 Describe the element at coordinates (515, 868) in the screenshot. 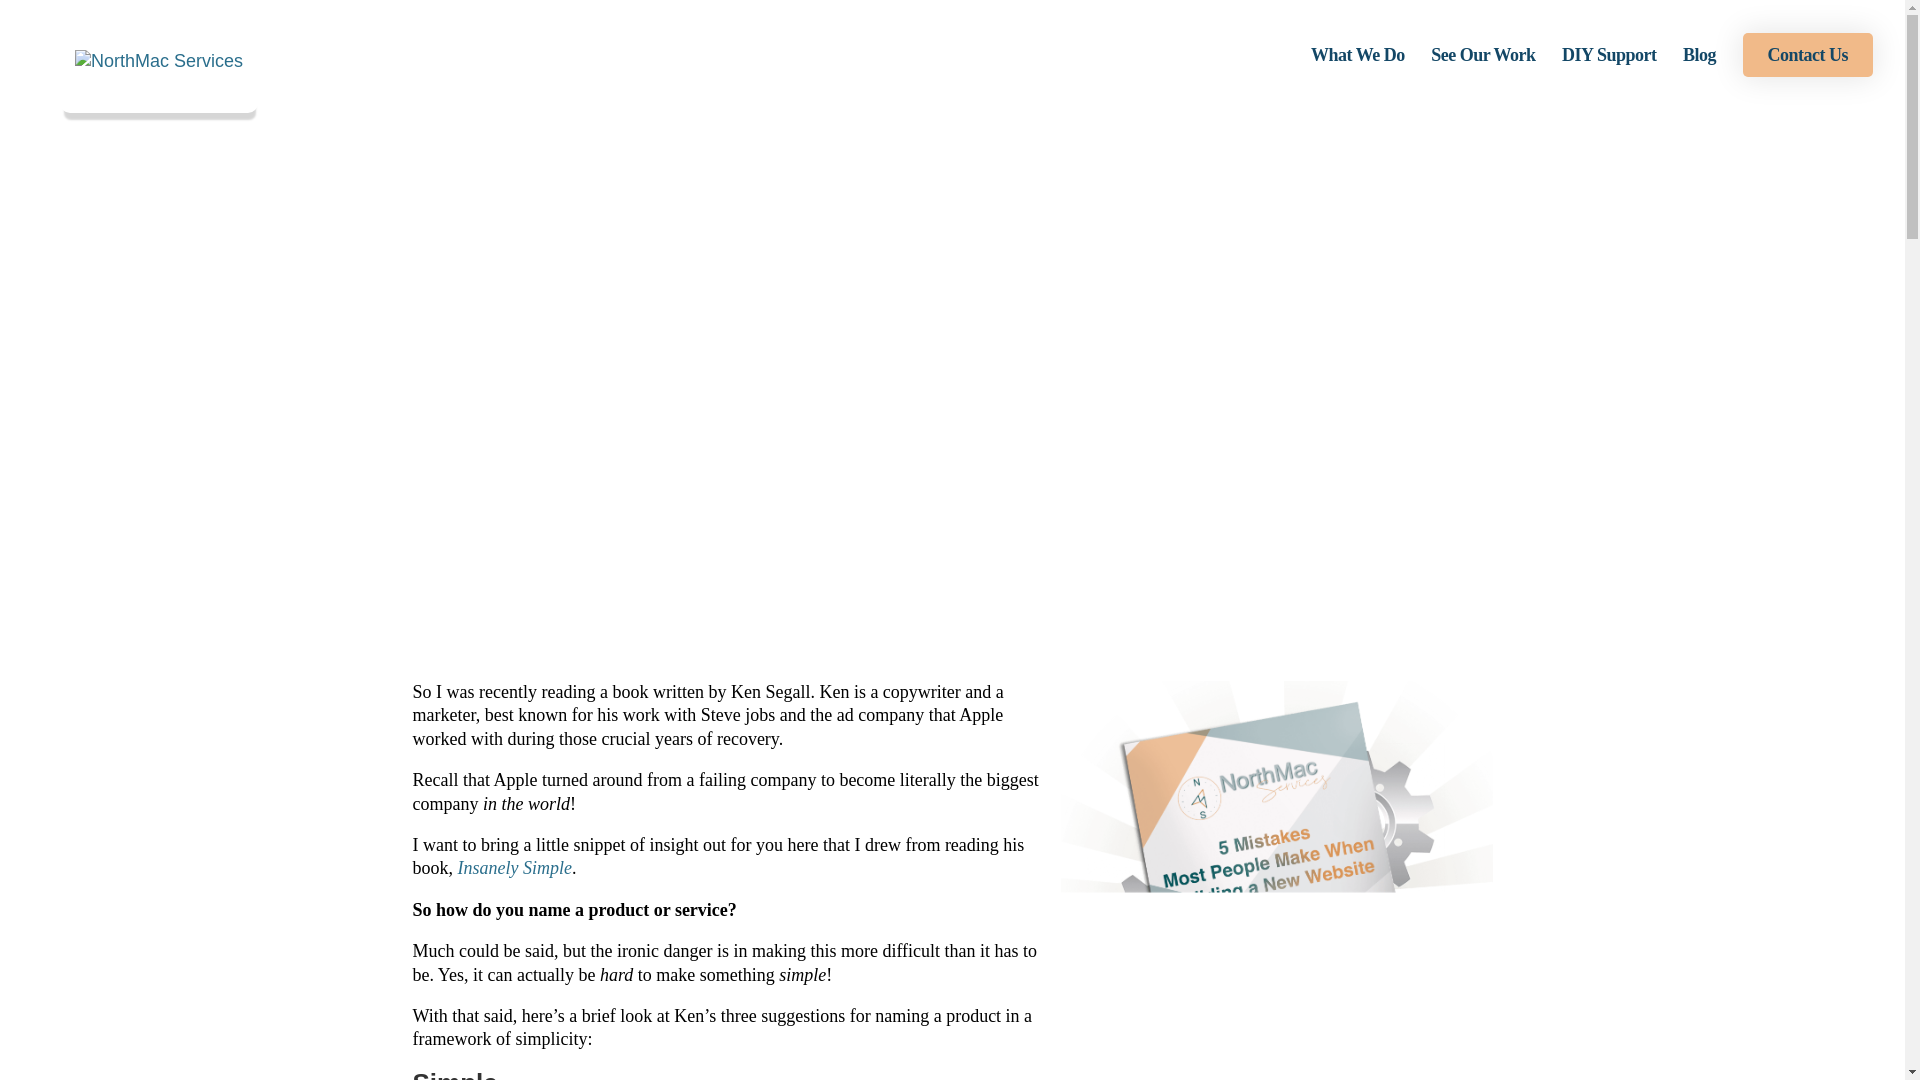

I see `Insanely Simple` at that location.